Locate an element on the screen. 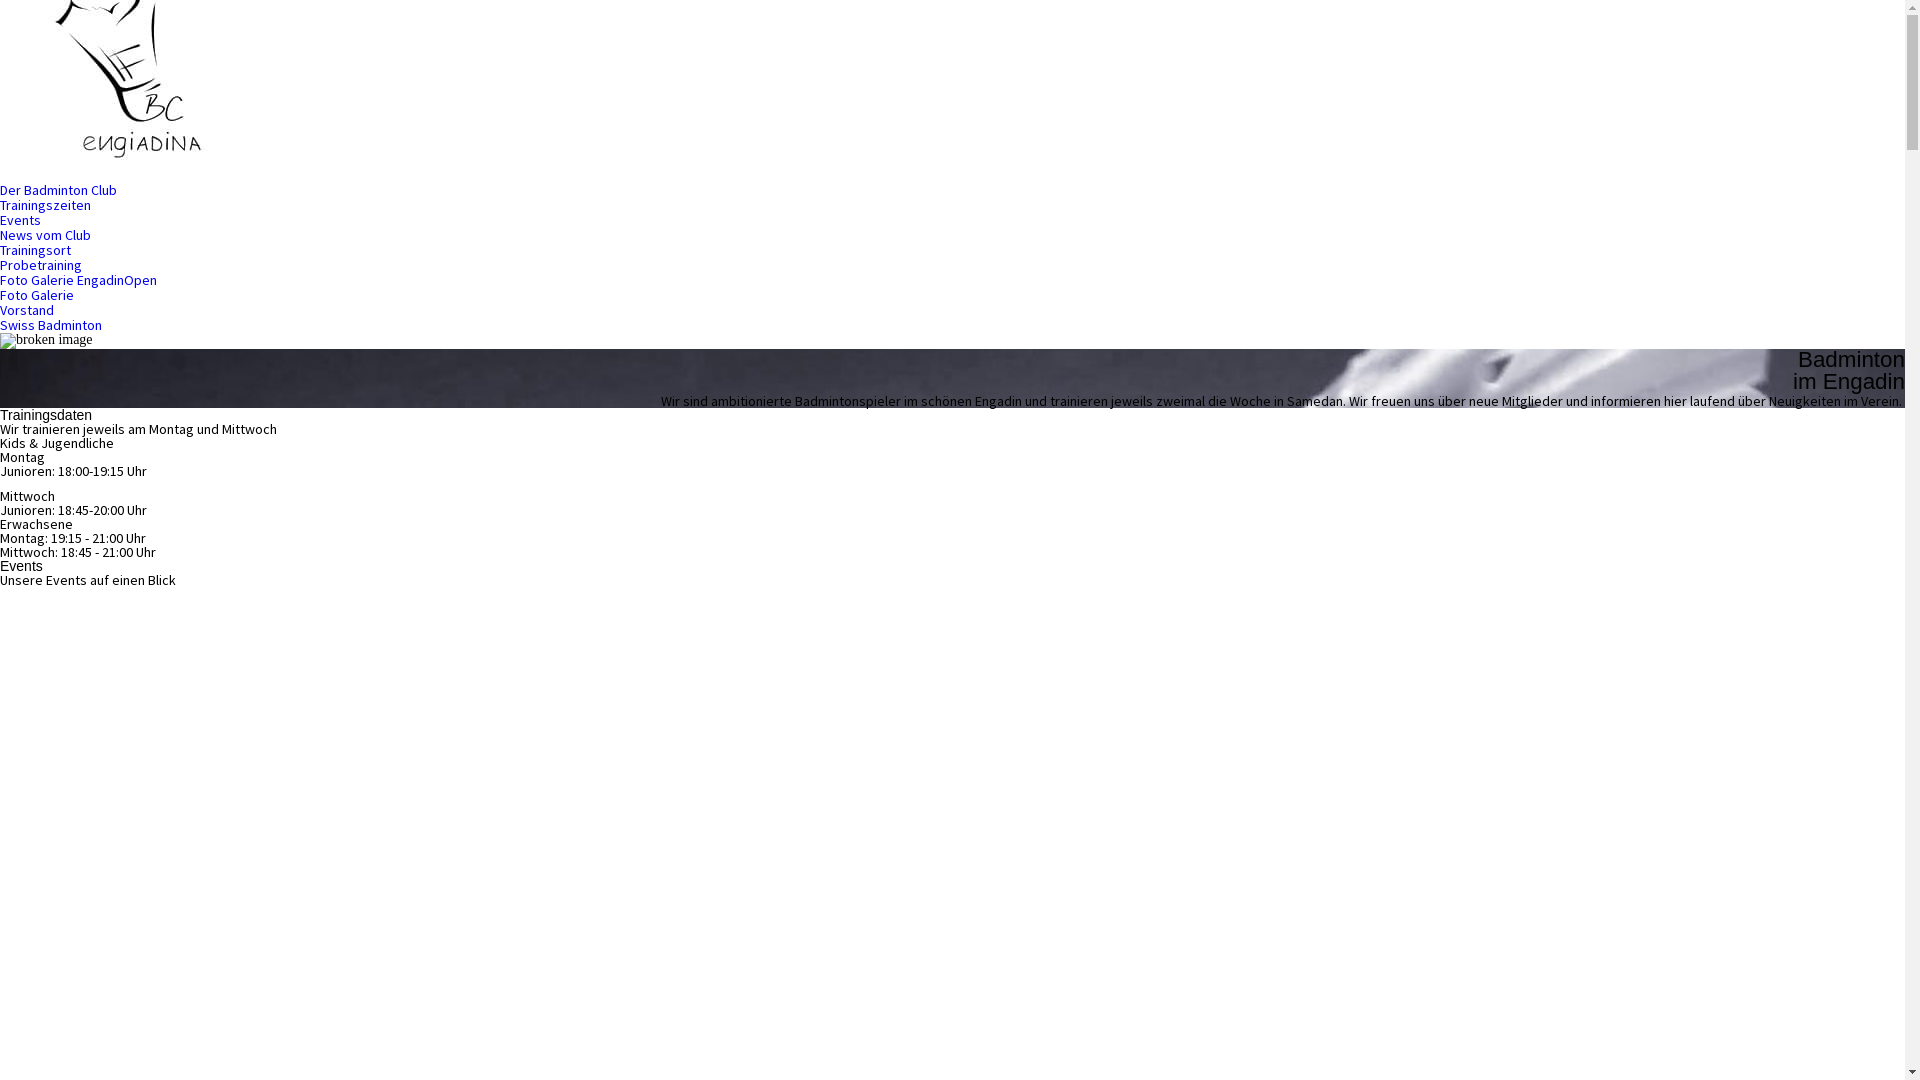 This screenshot has height=1080, width=1920. Trainingszeiten is located at coordinates (46, 206).